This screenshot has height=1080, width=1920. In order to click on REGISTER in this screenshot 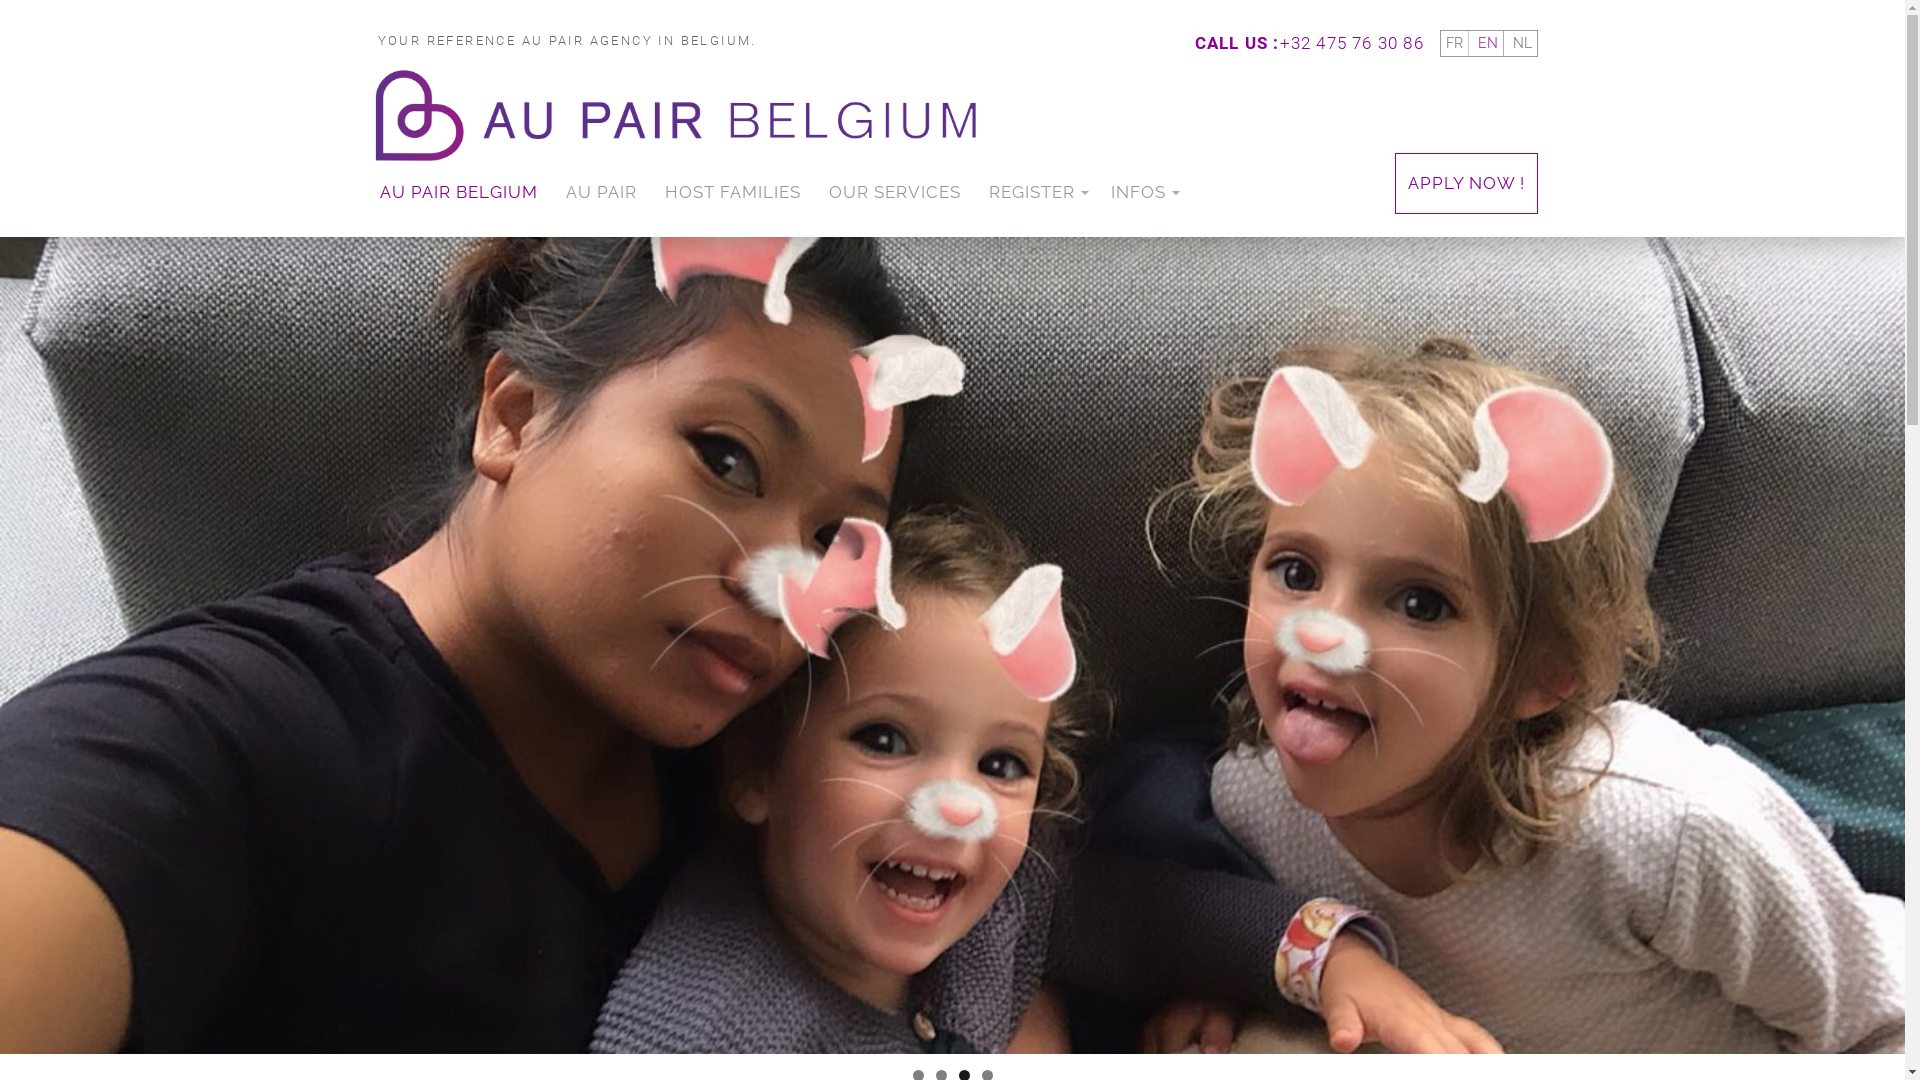, I will do `click(1035, 192)`.